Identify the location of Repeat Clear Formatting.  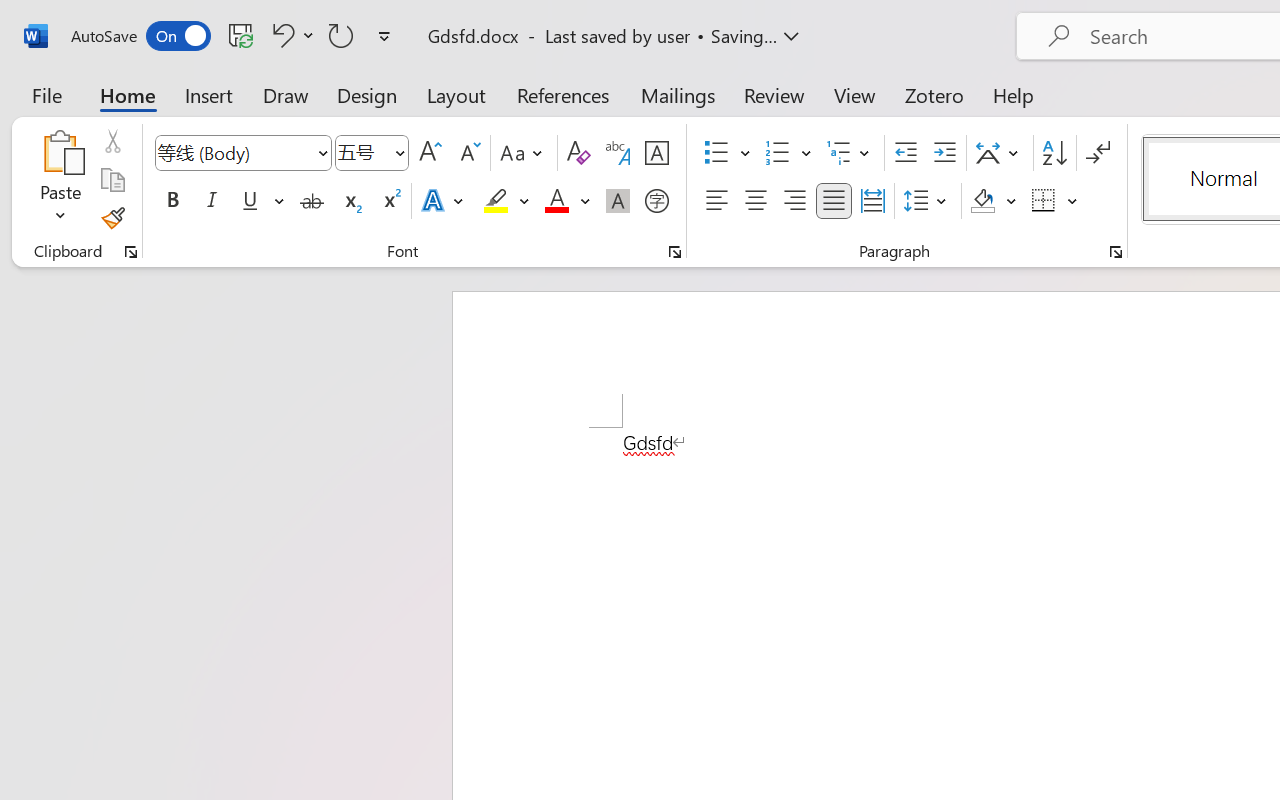
(341, 35).